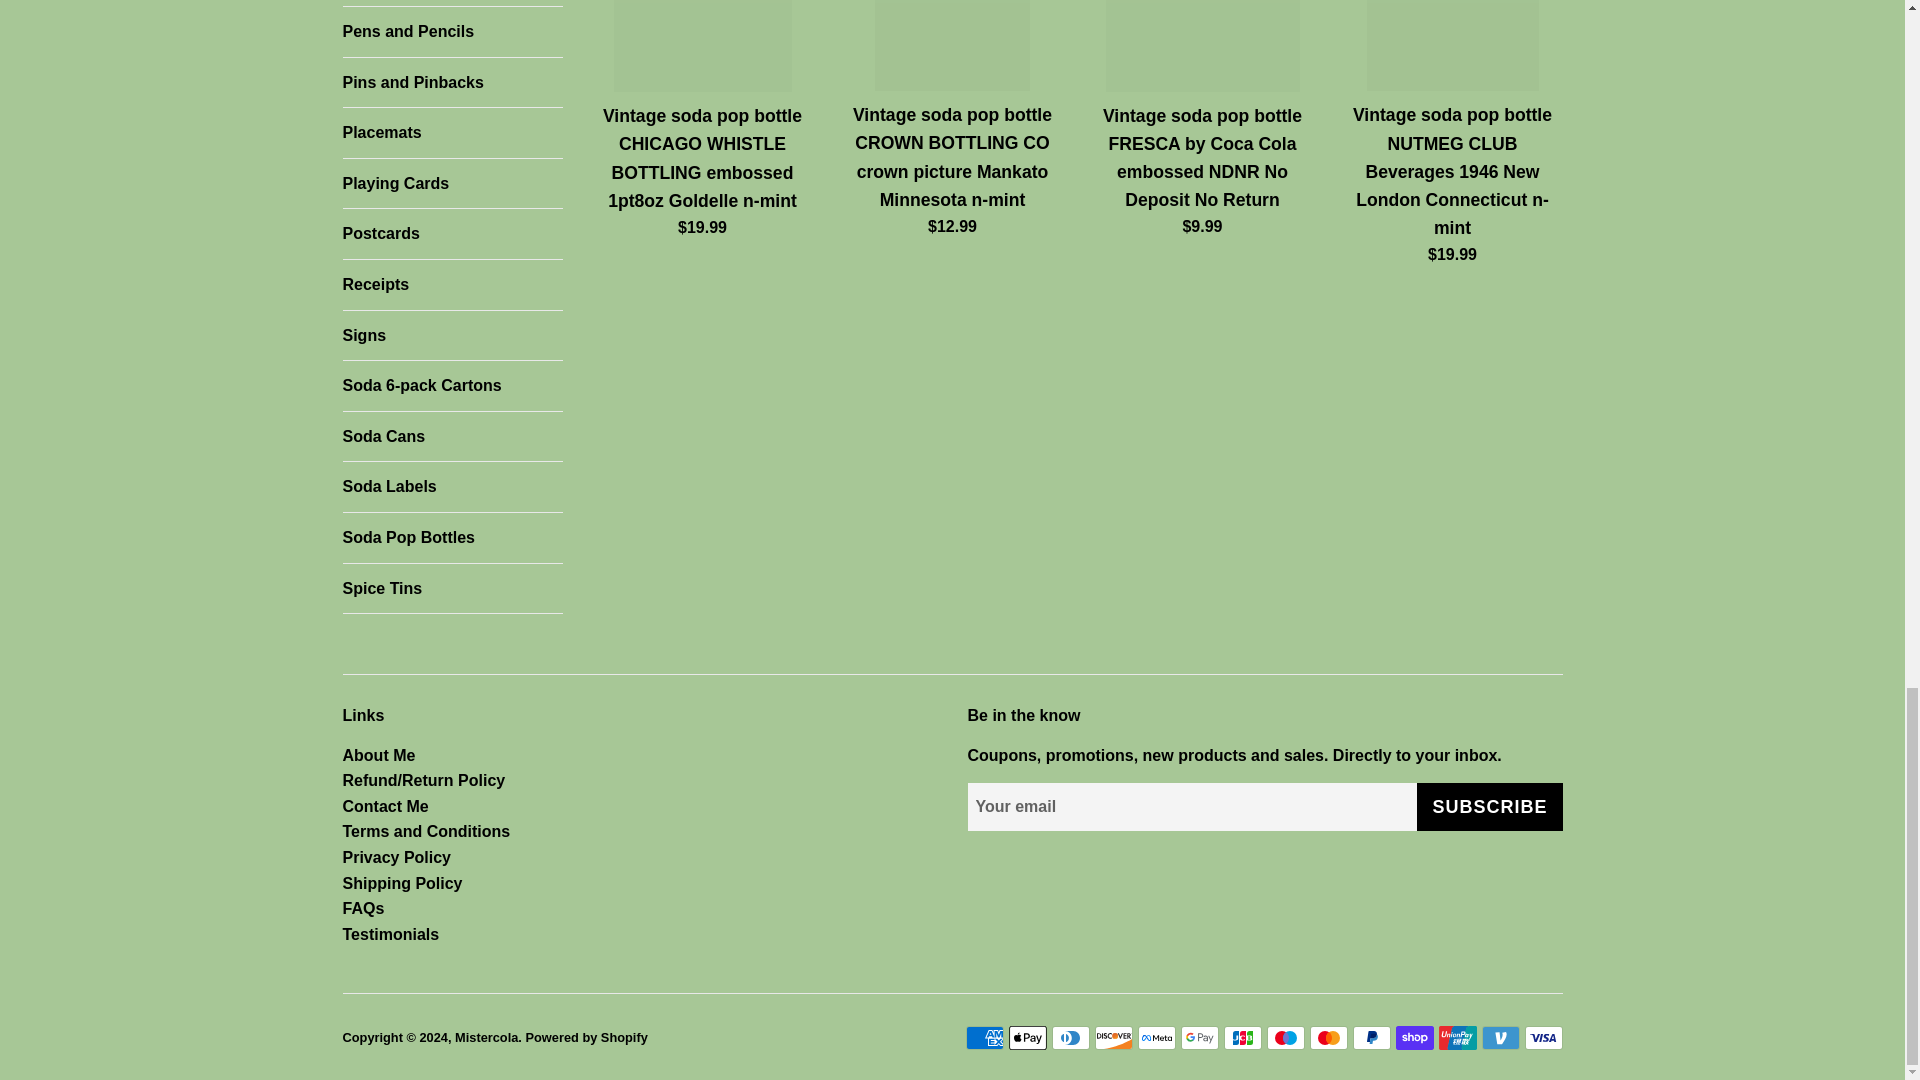  What do you see at coordinates (1543, 1038) in the screenshot?
I see `Visa` at bounding box center [1543, 1038].